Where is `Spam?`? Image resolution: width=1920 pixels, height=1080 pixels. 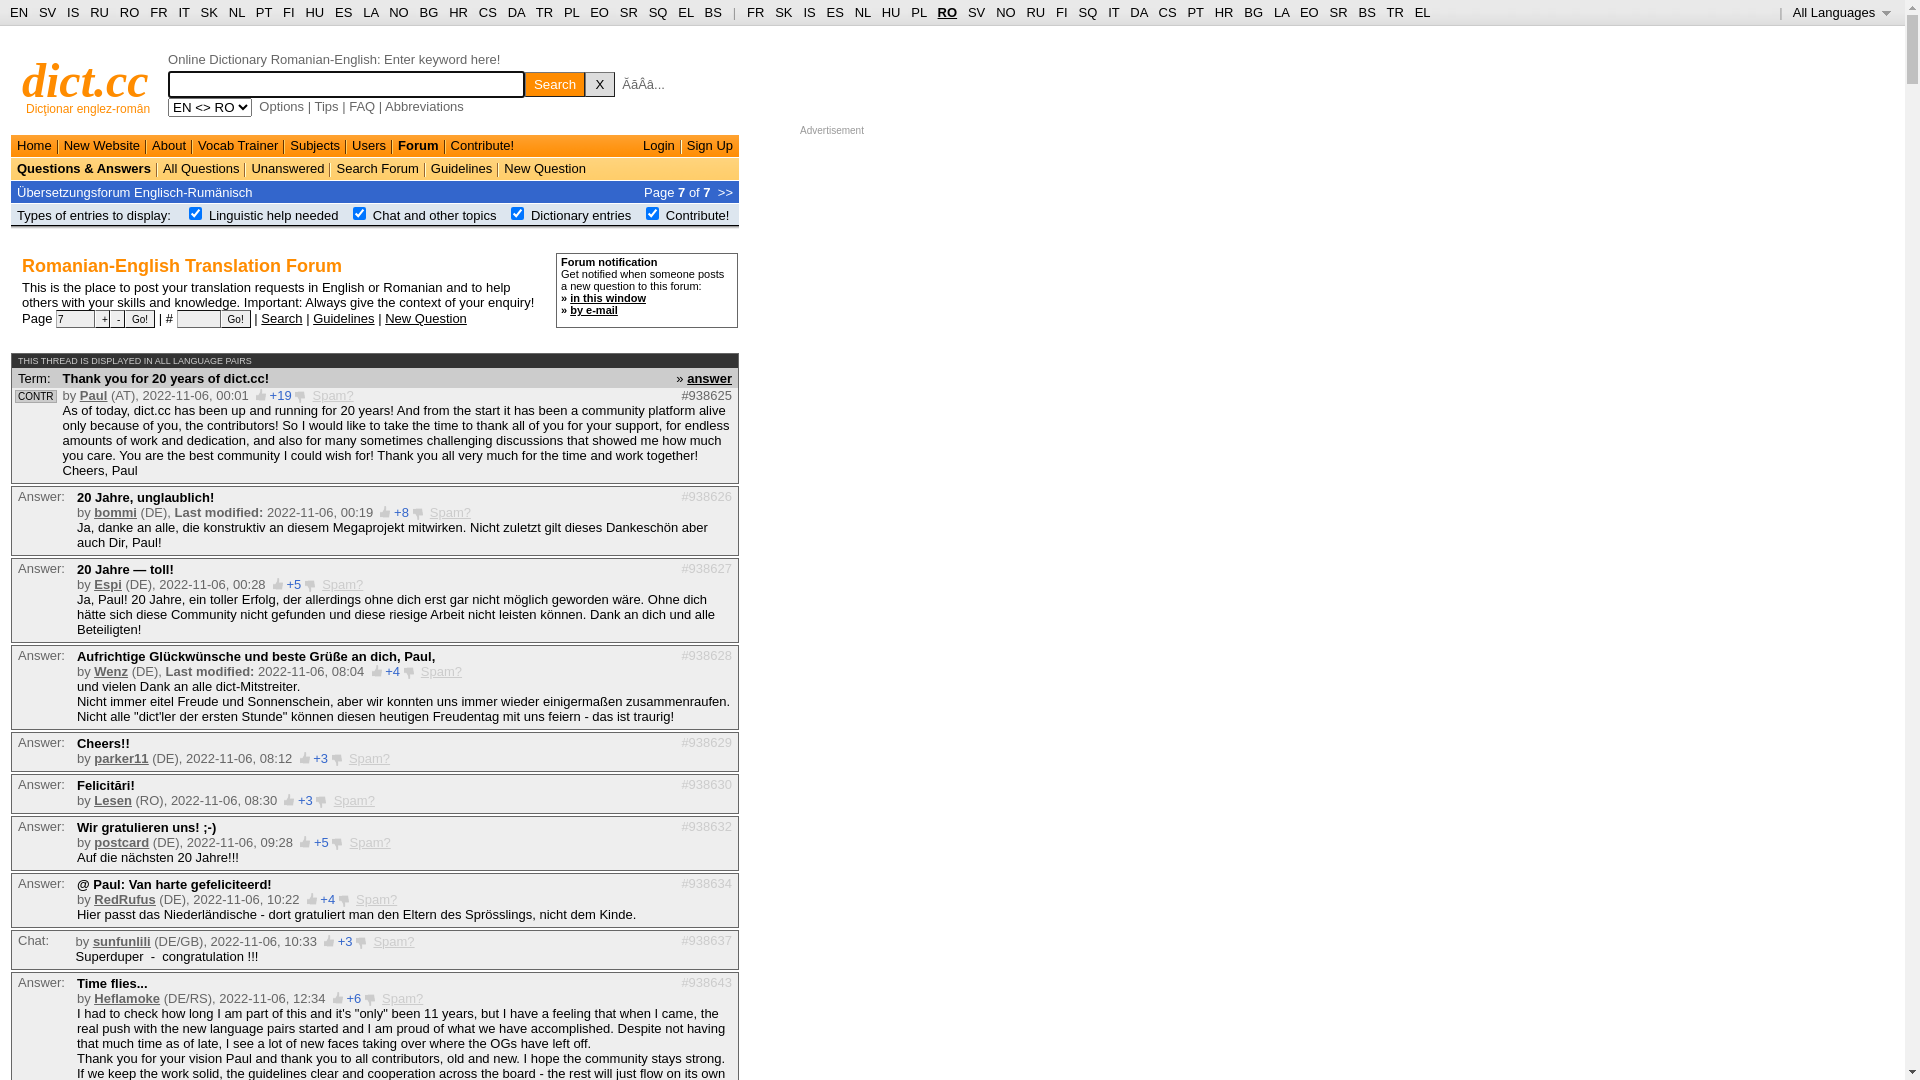 Spam? is located at coordinates (370, 842).